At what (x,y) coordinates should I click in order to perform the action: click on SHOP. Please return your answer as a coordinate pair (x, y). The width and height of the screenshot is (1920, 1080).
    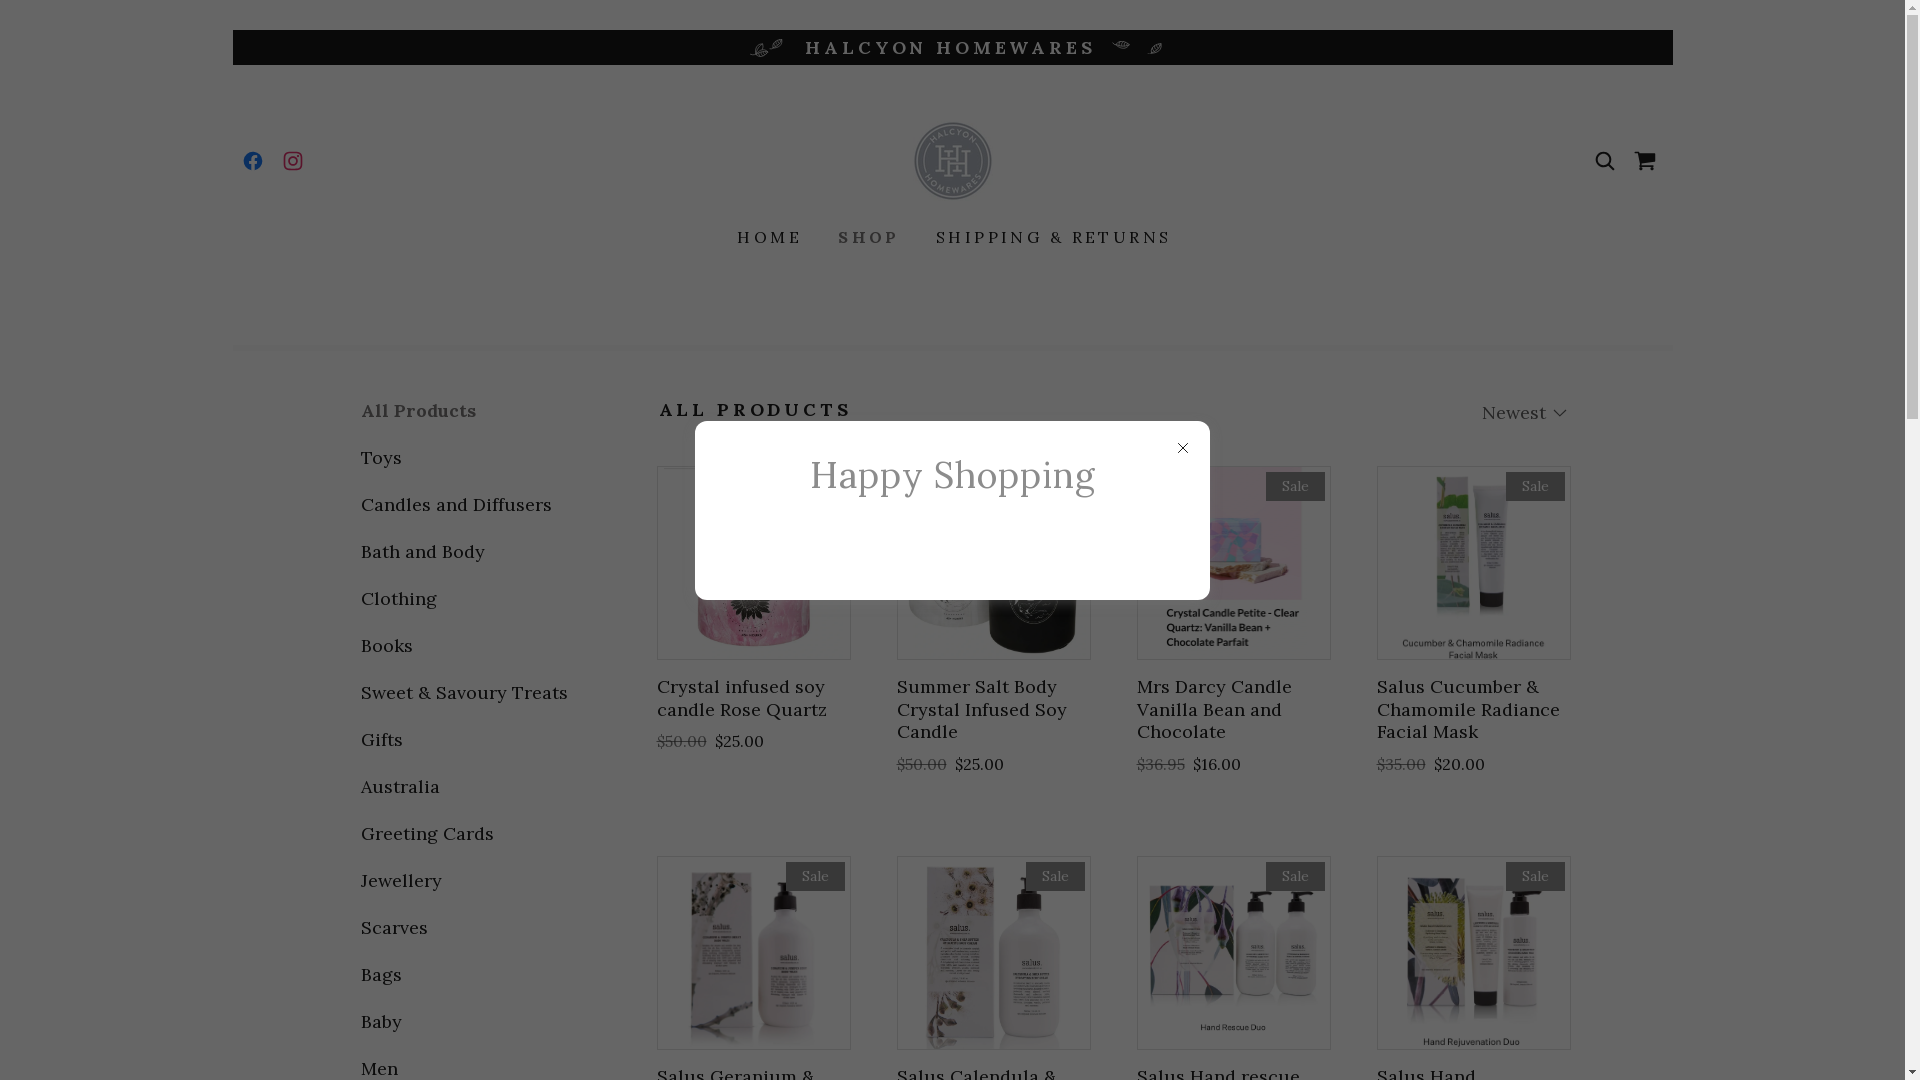
    Looking at the image, I should click on (867, 237).